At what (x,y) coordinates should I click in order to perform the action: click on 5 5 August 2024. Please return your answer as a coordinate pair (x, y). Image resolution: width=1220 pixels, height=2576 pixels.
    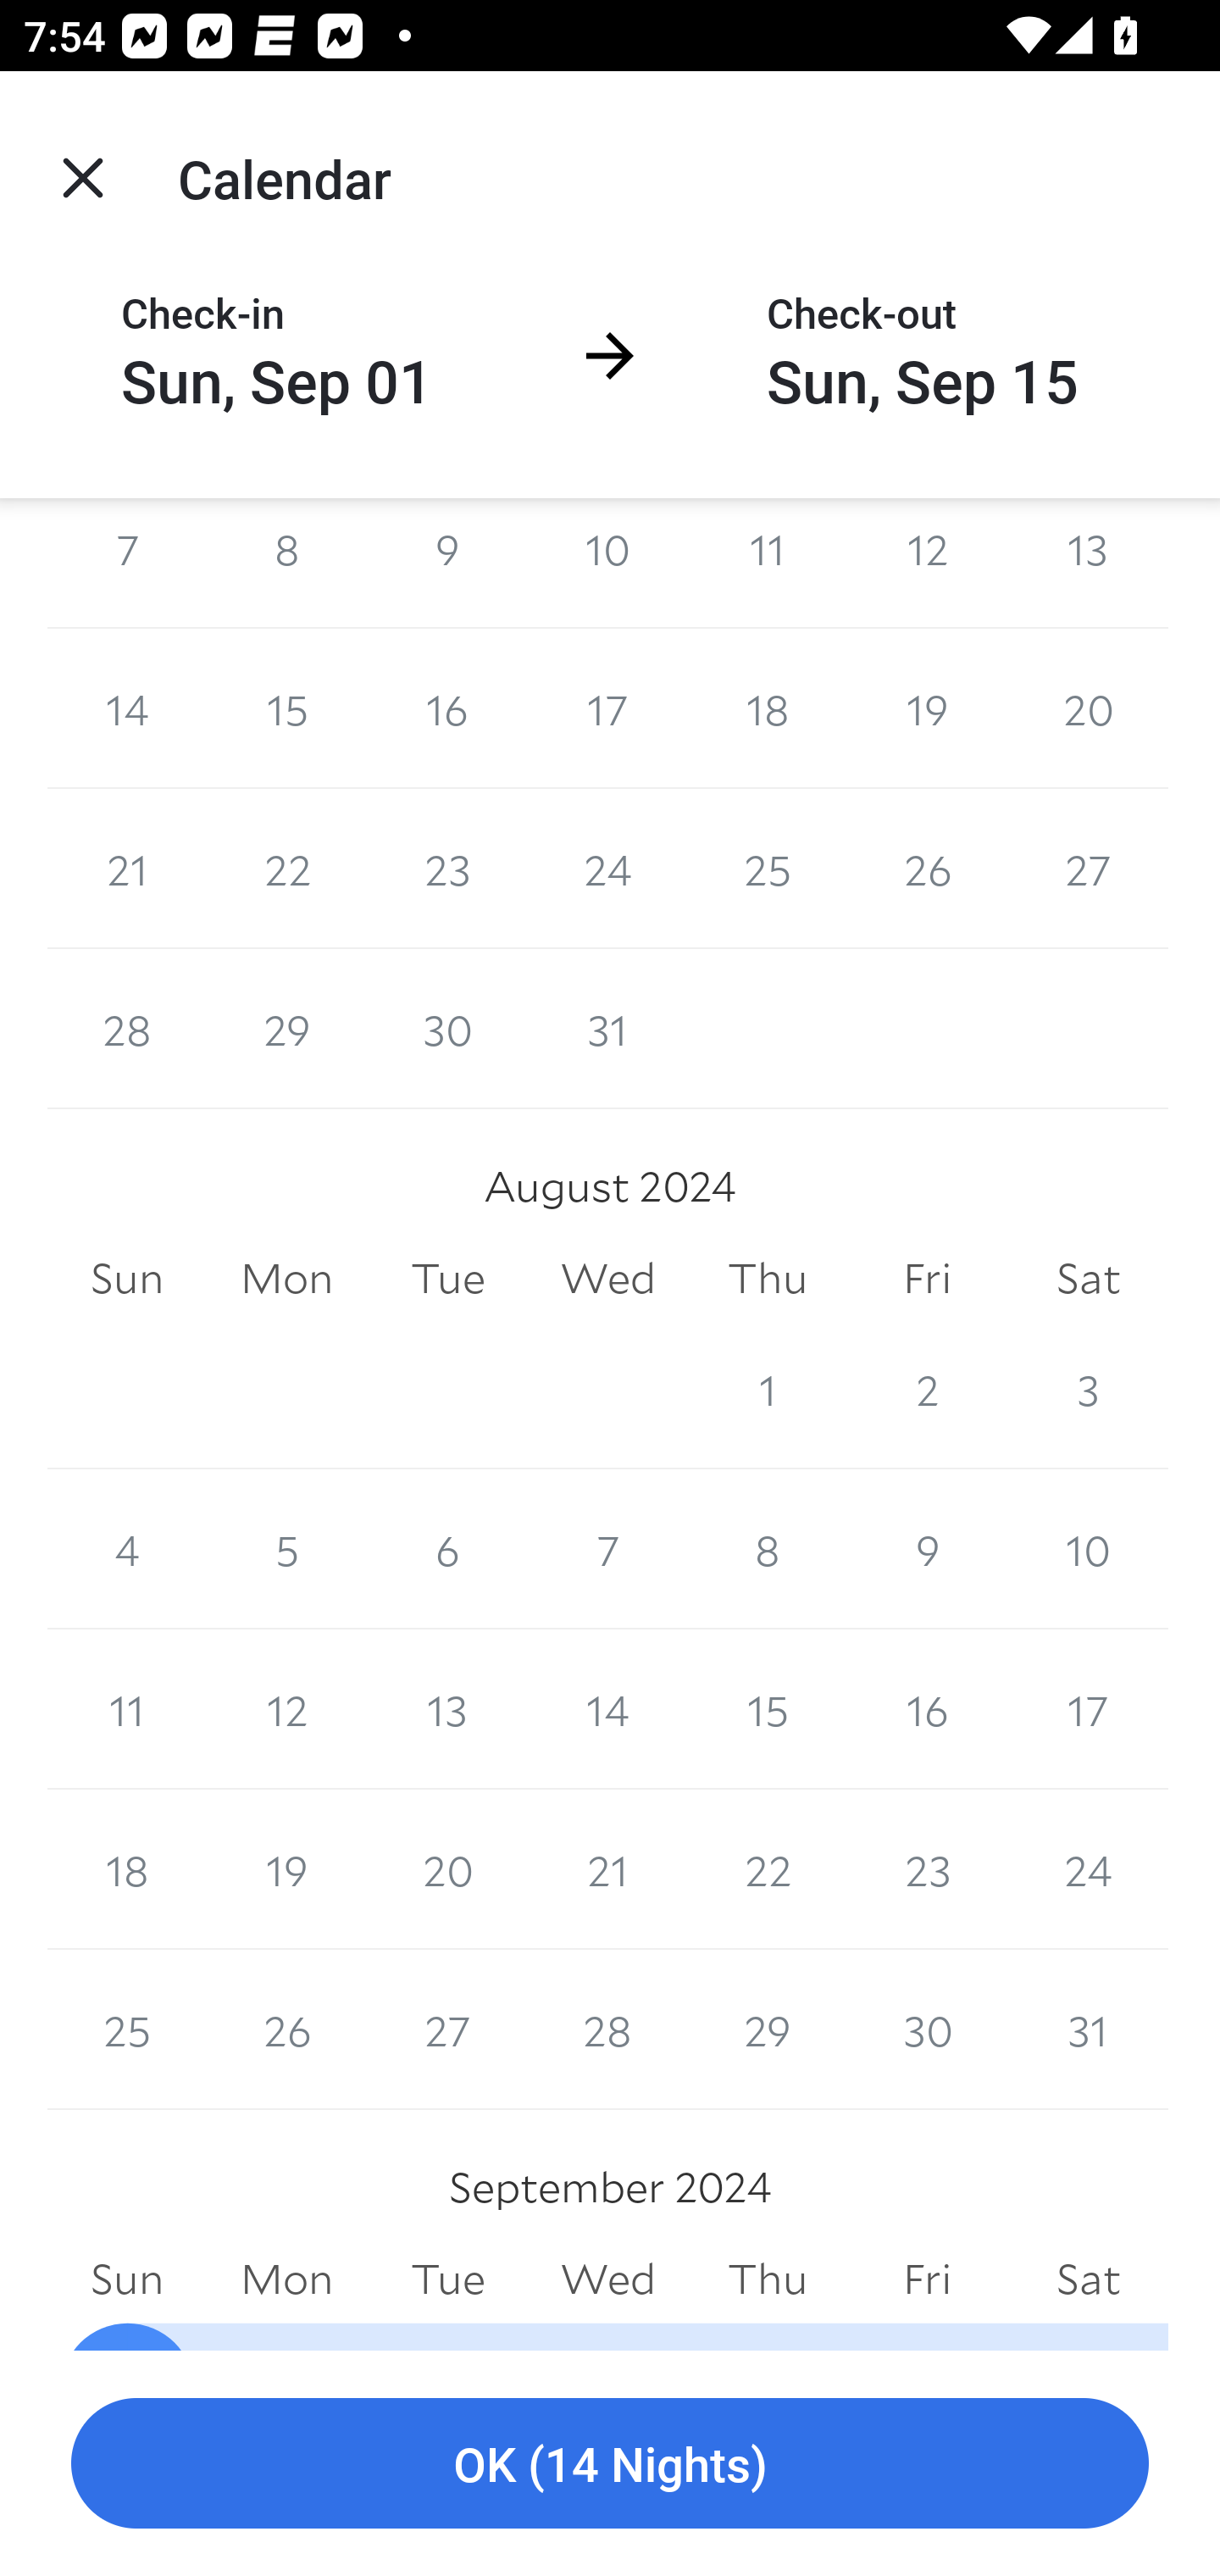
    Looking at the image, I should click on (286, 1549).